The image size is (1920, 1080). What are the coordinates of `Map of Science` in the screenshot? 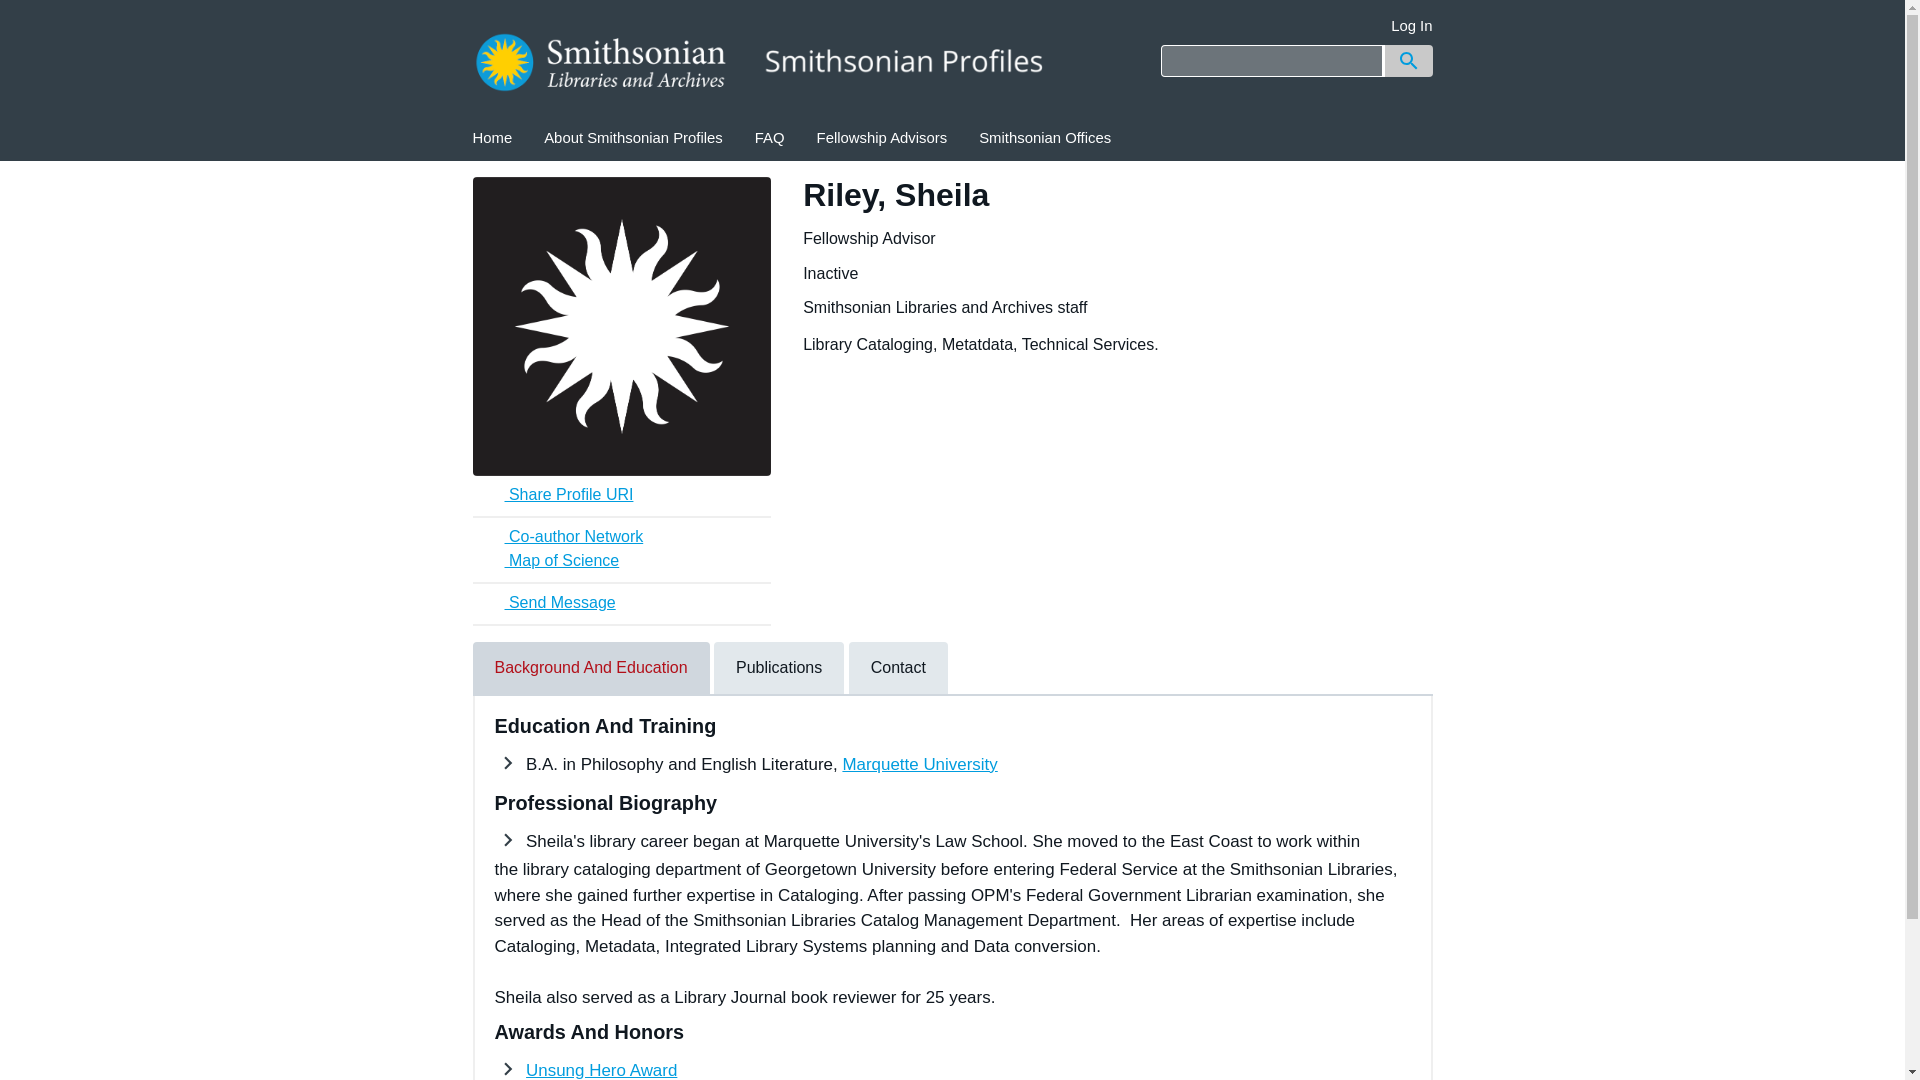 It's located at (622, 561).